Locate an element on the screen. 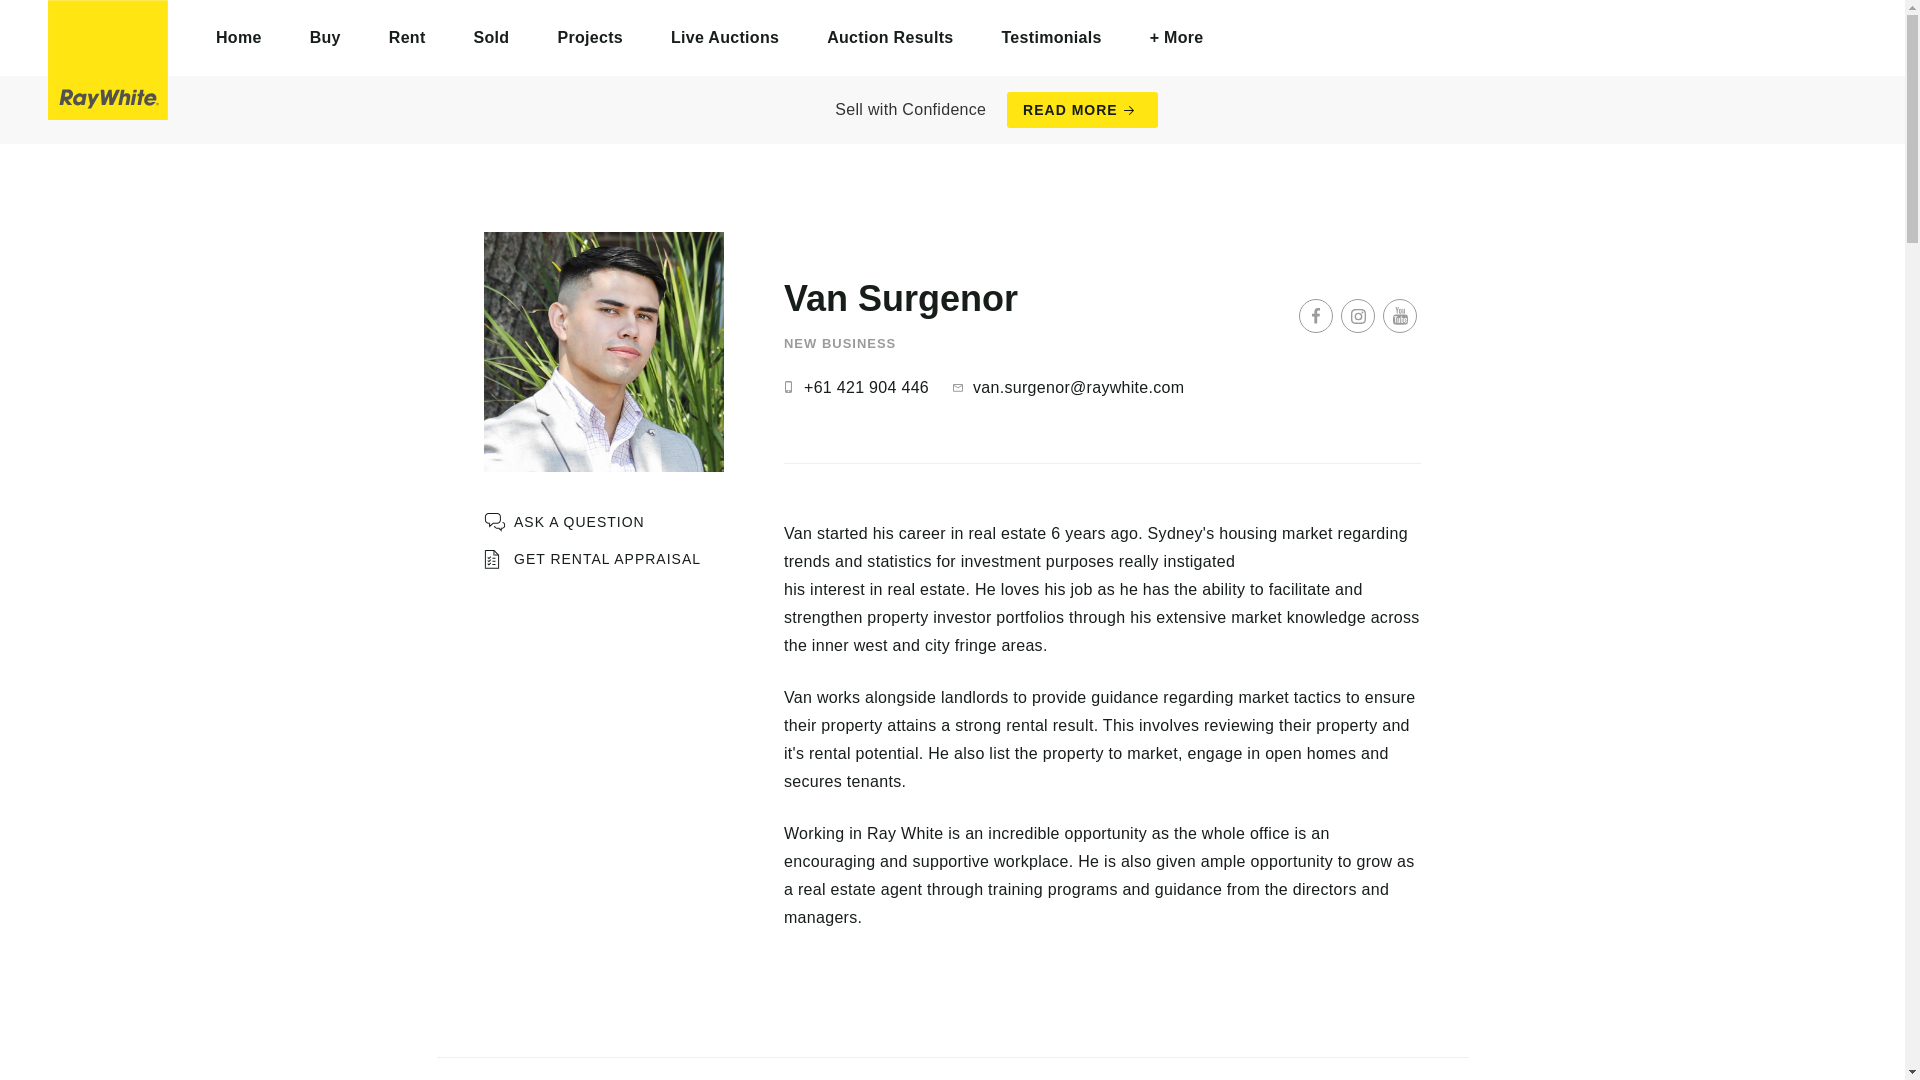  Ray White Surry Hills is located at coordinates (108, 60).